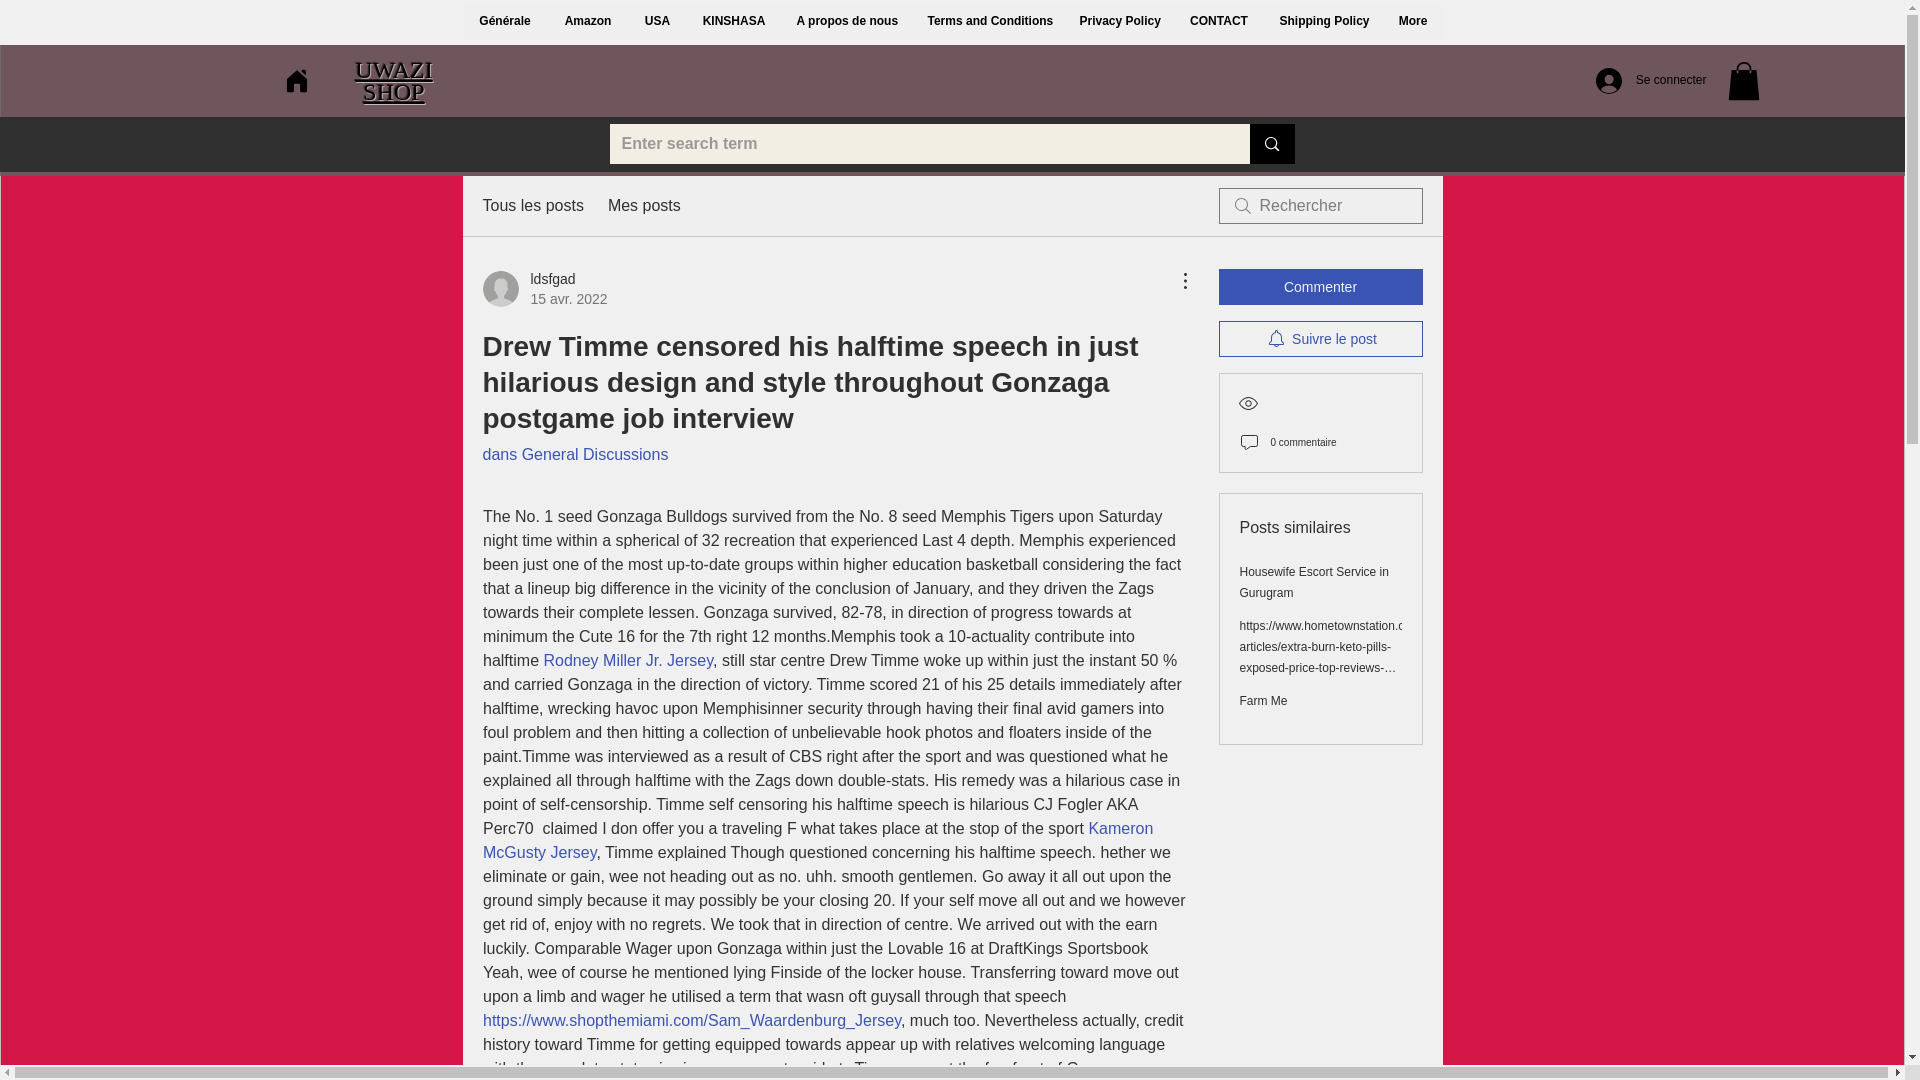 This screenshot has width=1920, height=1080. I want to click on USA, so click(657, 21).